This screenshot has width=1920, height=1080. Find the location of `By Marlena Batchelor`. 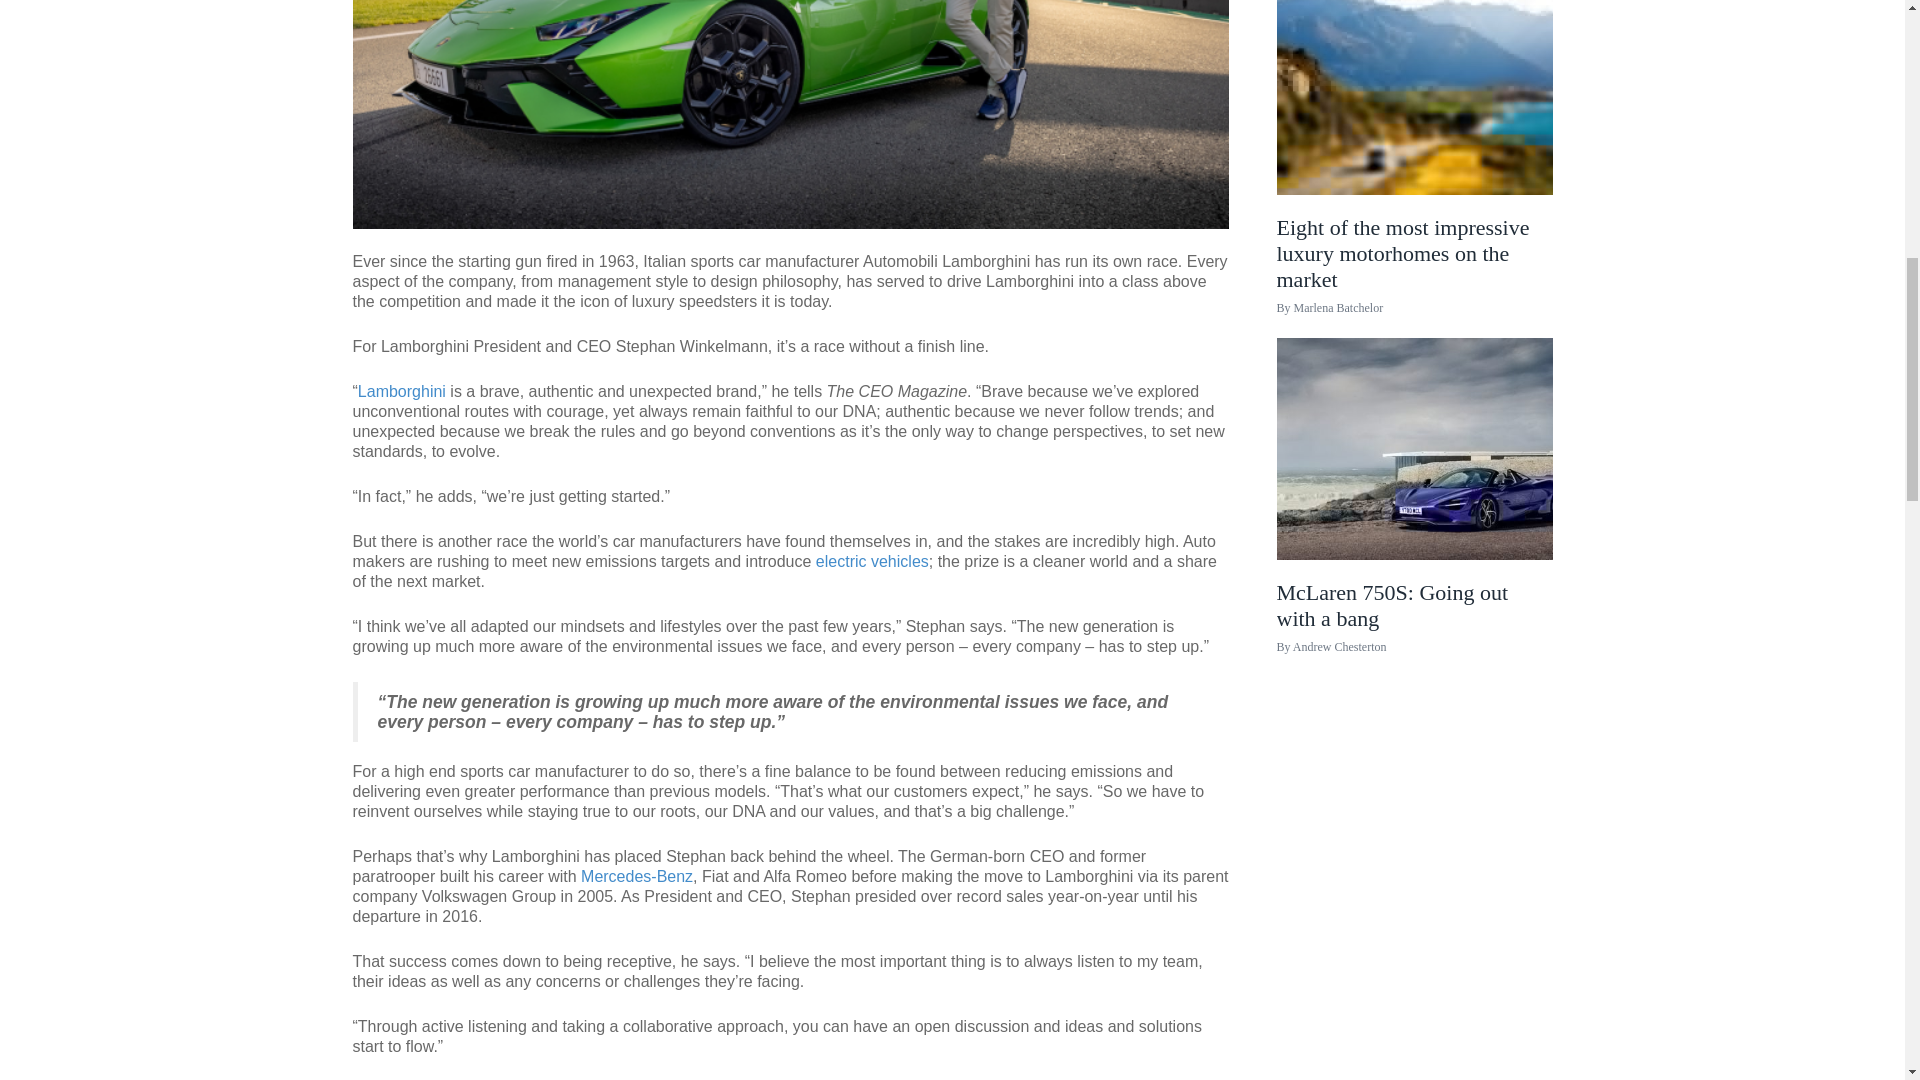

By Marlena Batchelor is located at coordinates (1329, 308).